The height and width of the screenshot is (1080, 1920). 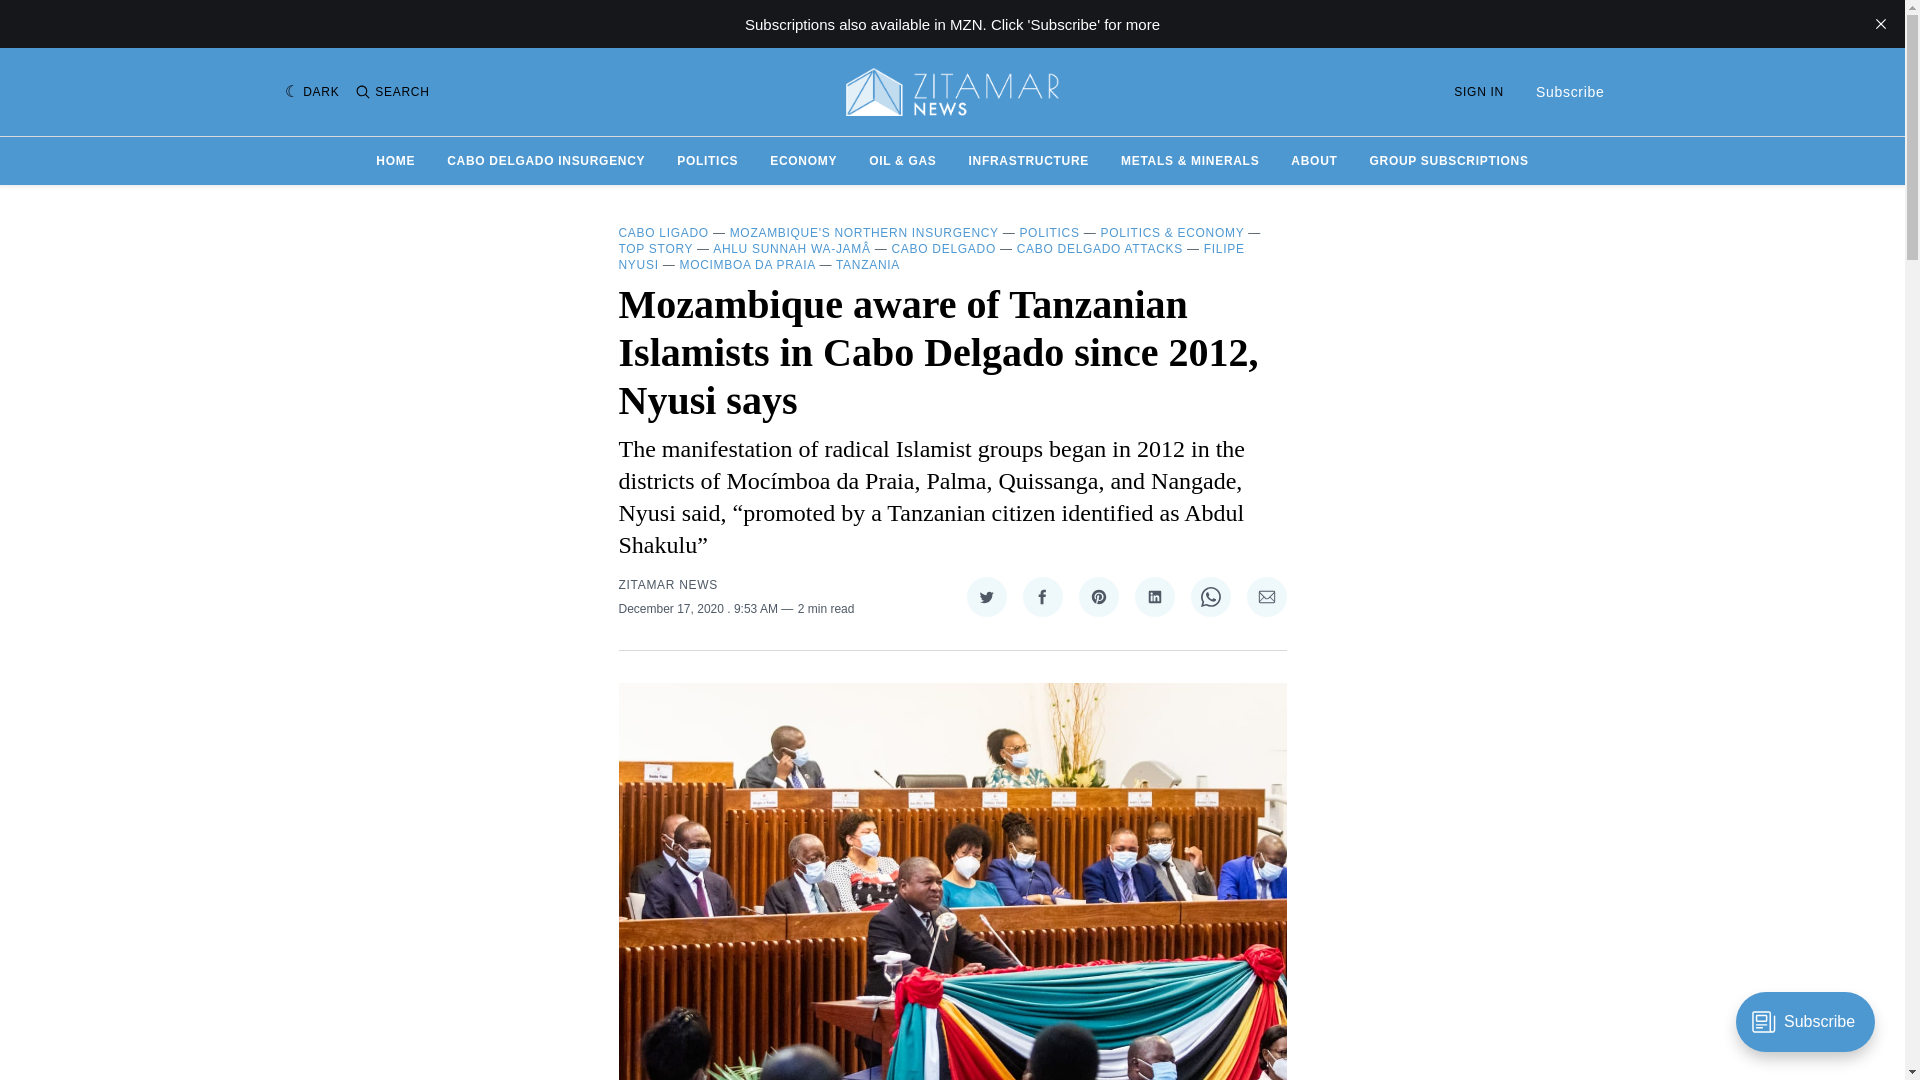 I want to click on TANZANIA, so click(x=868, y=265).